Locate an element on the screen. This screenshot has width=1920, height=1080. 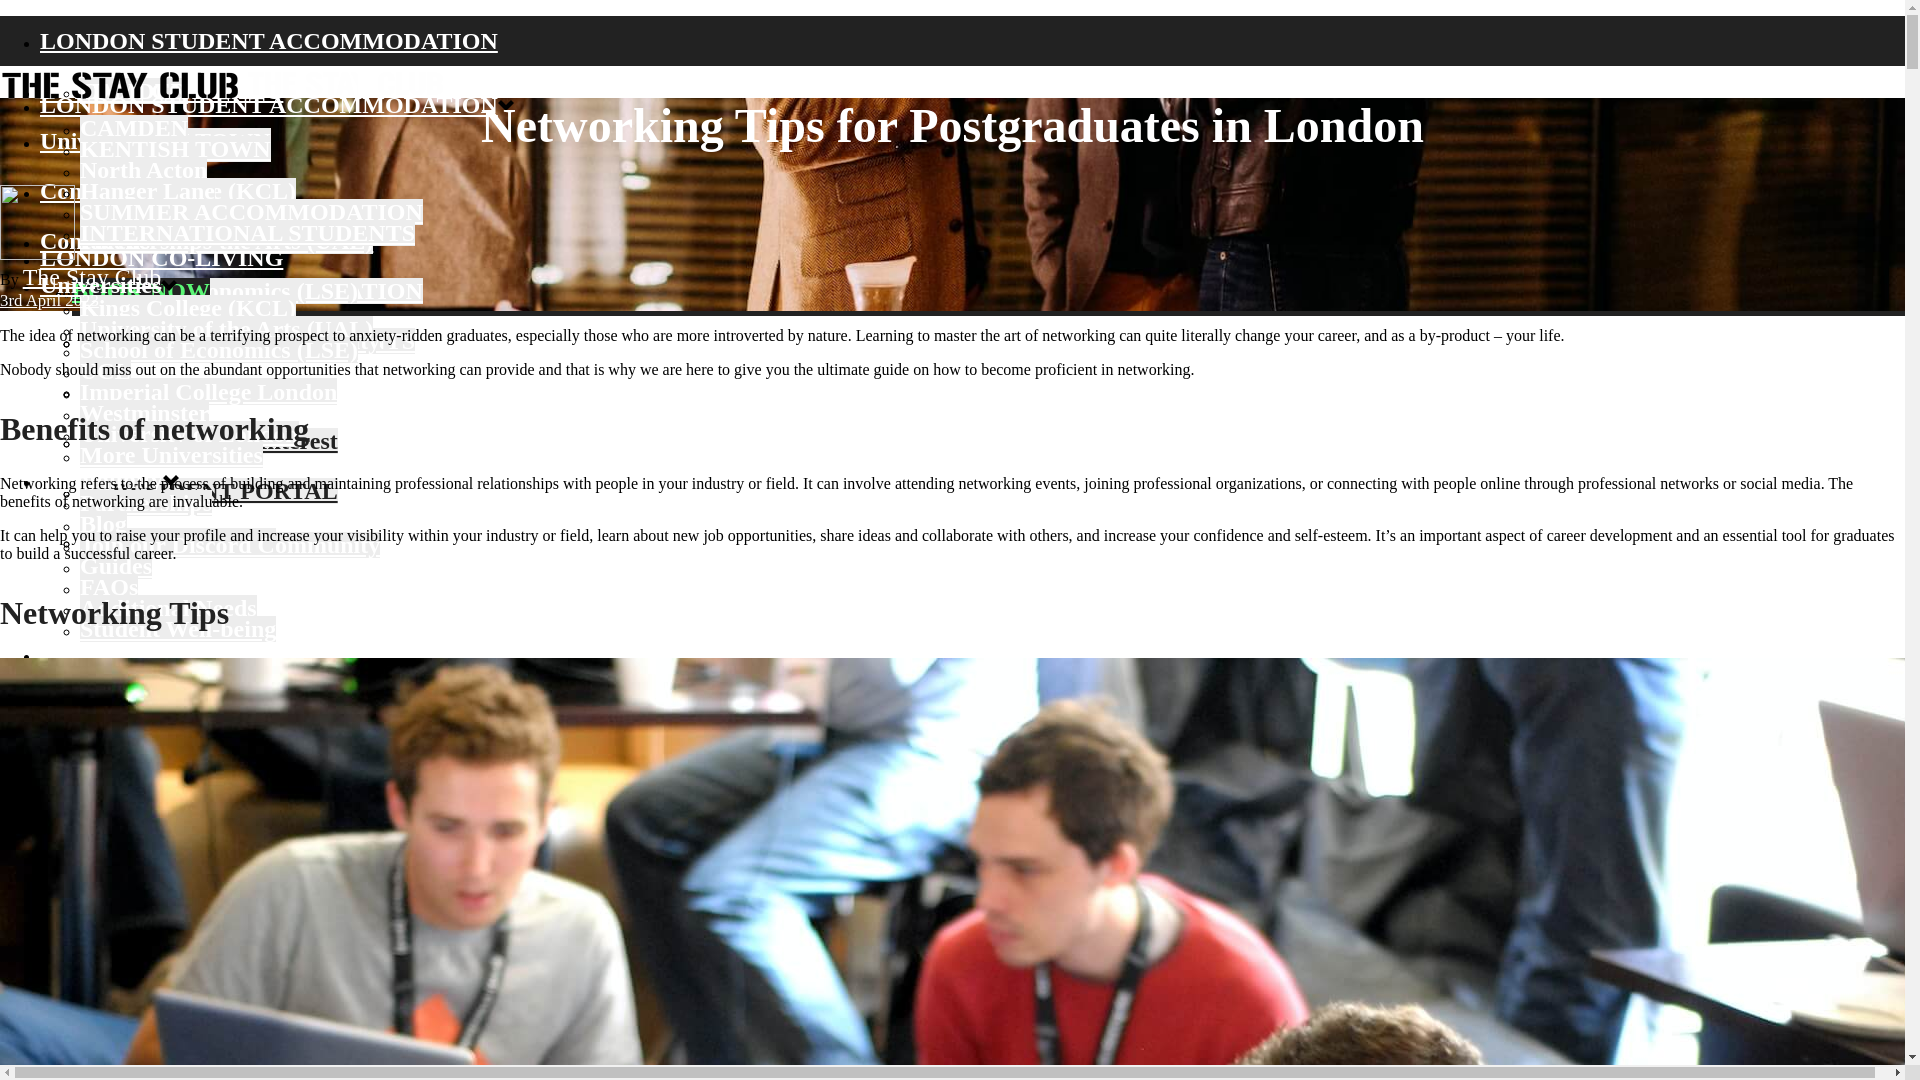
Student Well-being is located at coordinates (178, 541).